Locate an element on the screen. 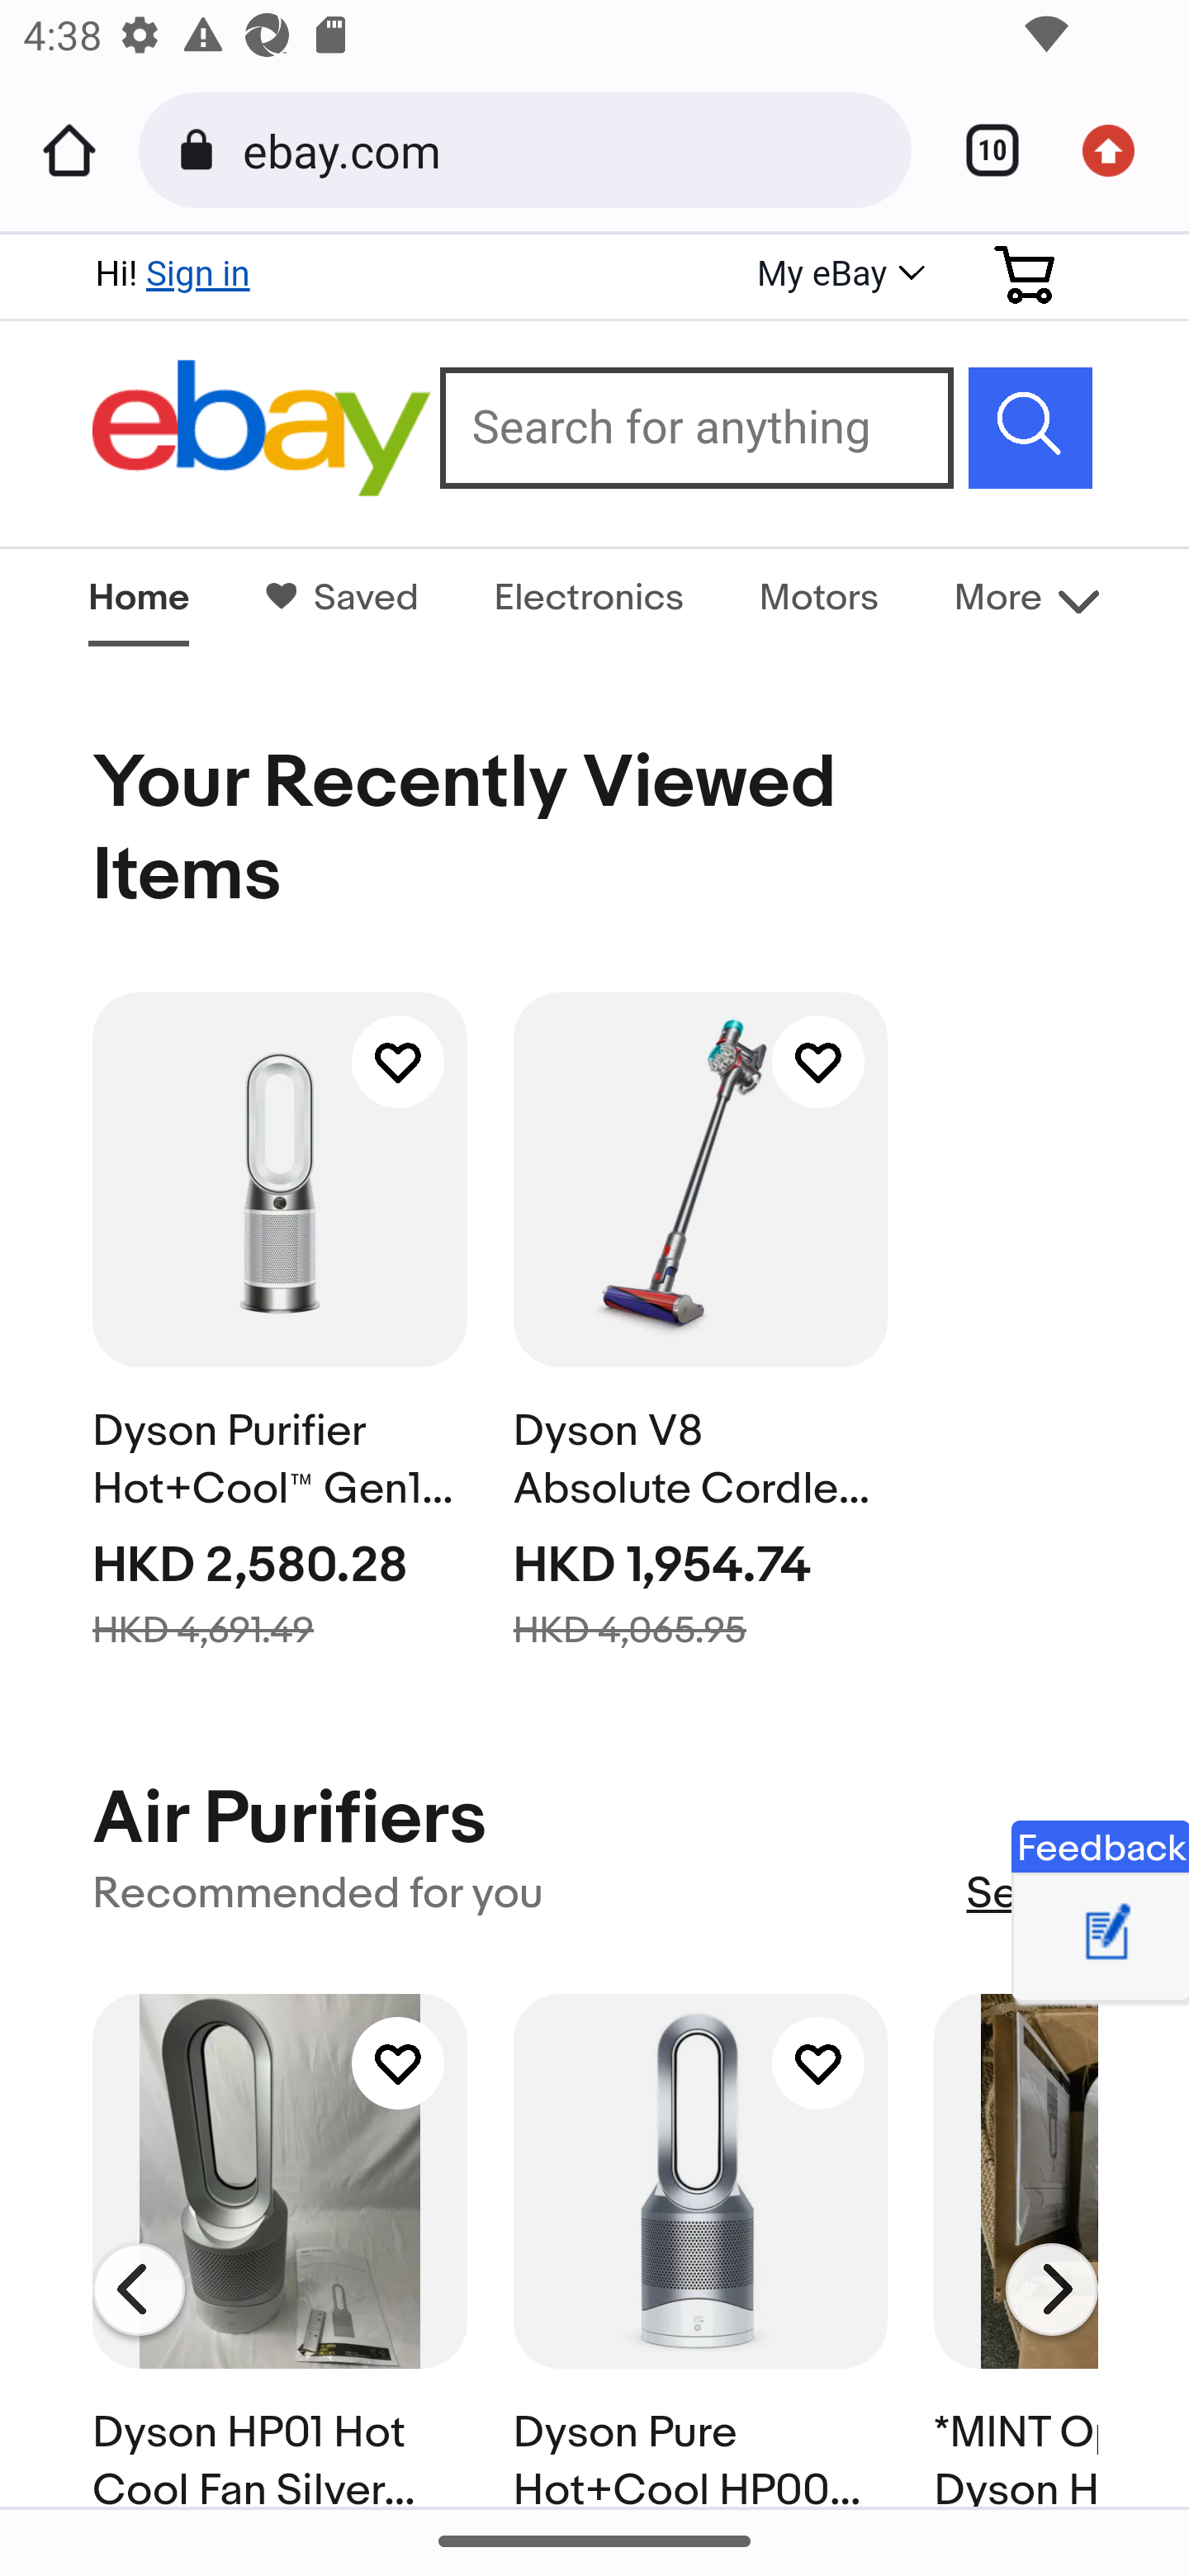 Image resolution: width=1189 pixels, height=2576 pixels. eBay Home eBay Home eBay Home is located at coordinates (263, 429).